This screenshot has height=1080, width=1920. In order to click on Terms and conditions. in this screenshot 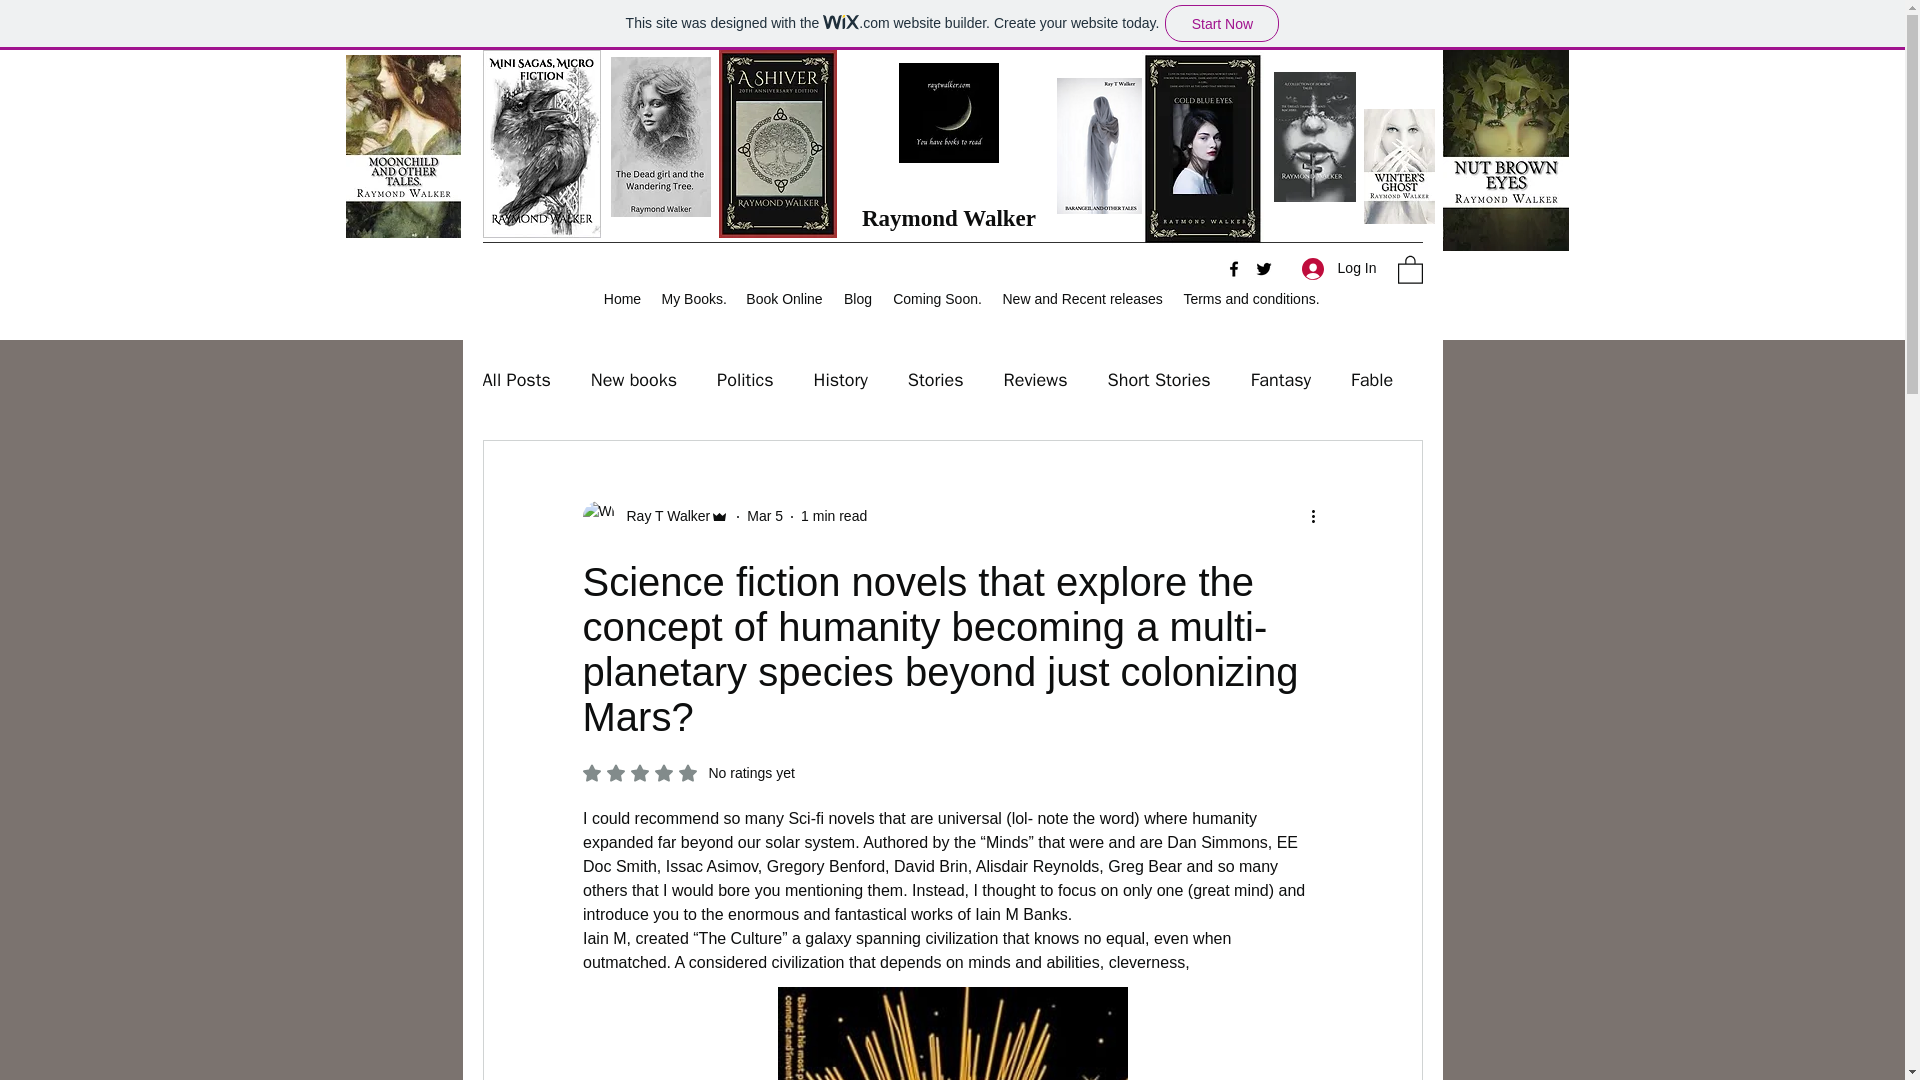, I will do `click(1250, 298)`.